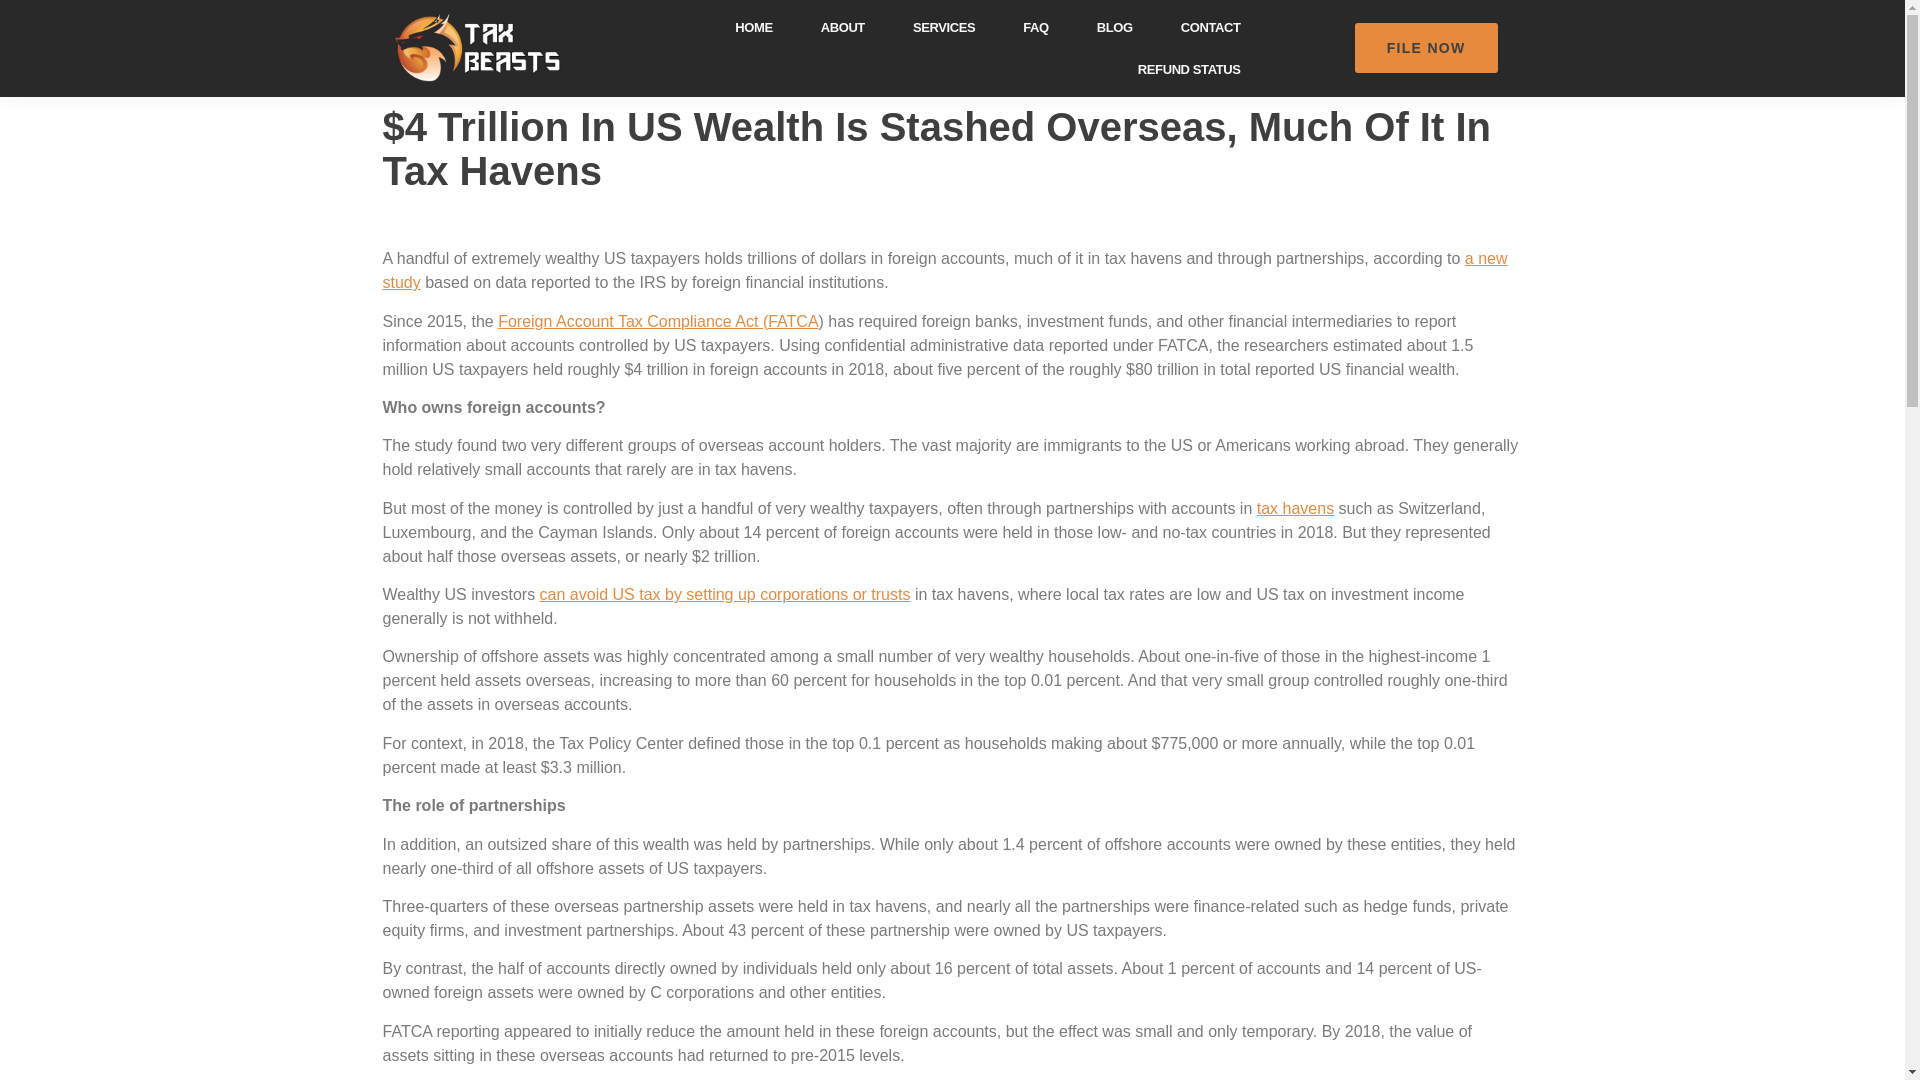 This screenshot has width=1920, height=1080. Describe the element at coordinates (842, 26) in the screenshot. I see `ABOUT` at that location.